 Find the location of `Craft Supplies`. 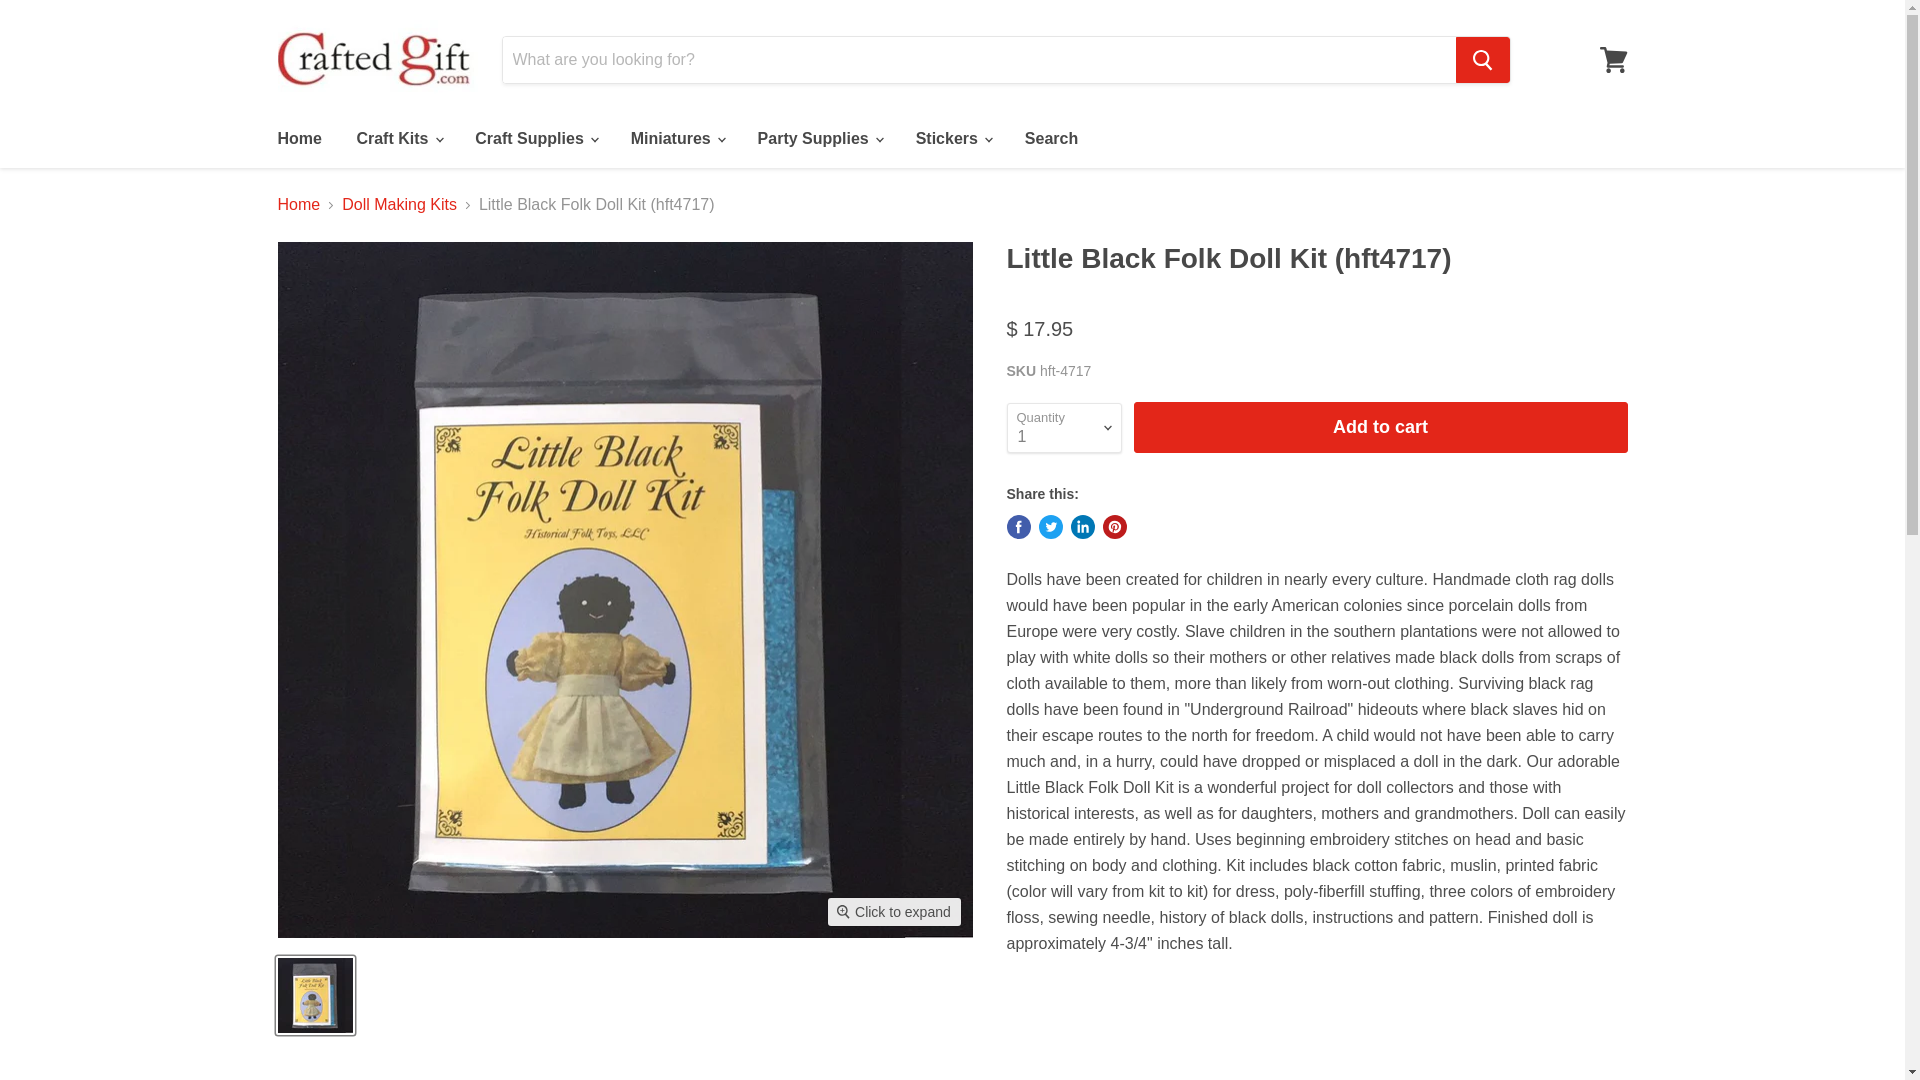

Craft Supplies is located at coordinates (535, 138).